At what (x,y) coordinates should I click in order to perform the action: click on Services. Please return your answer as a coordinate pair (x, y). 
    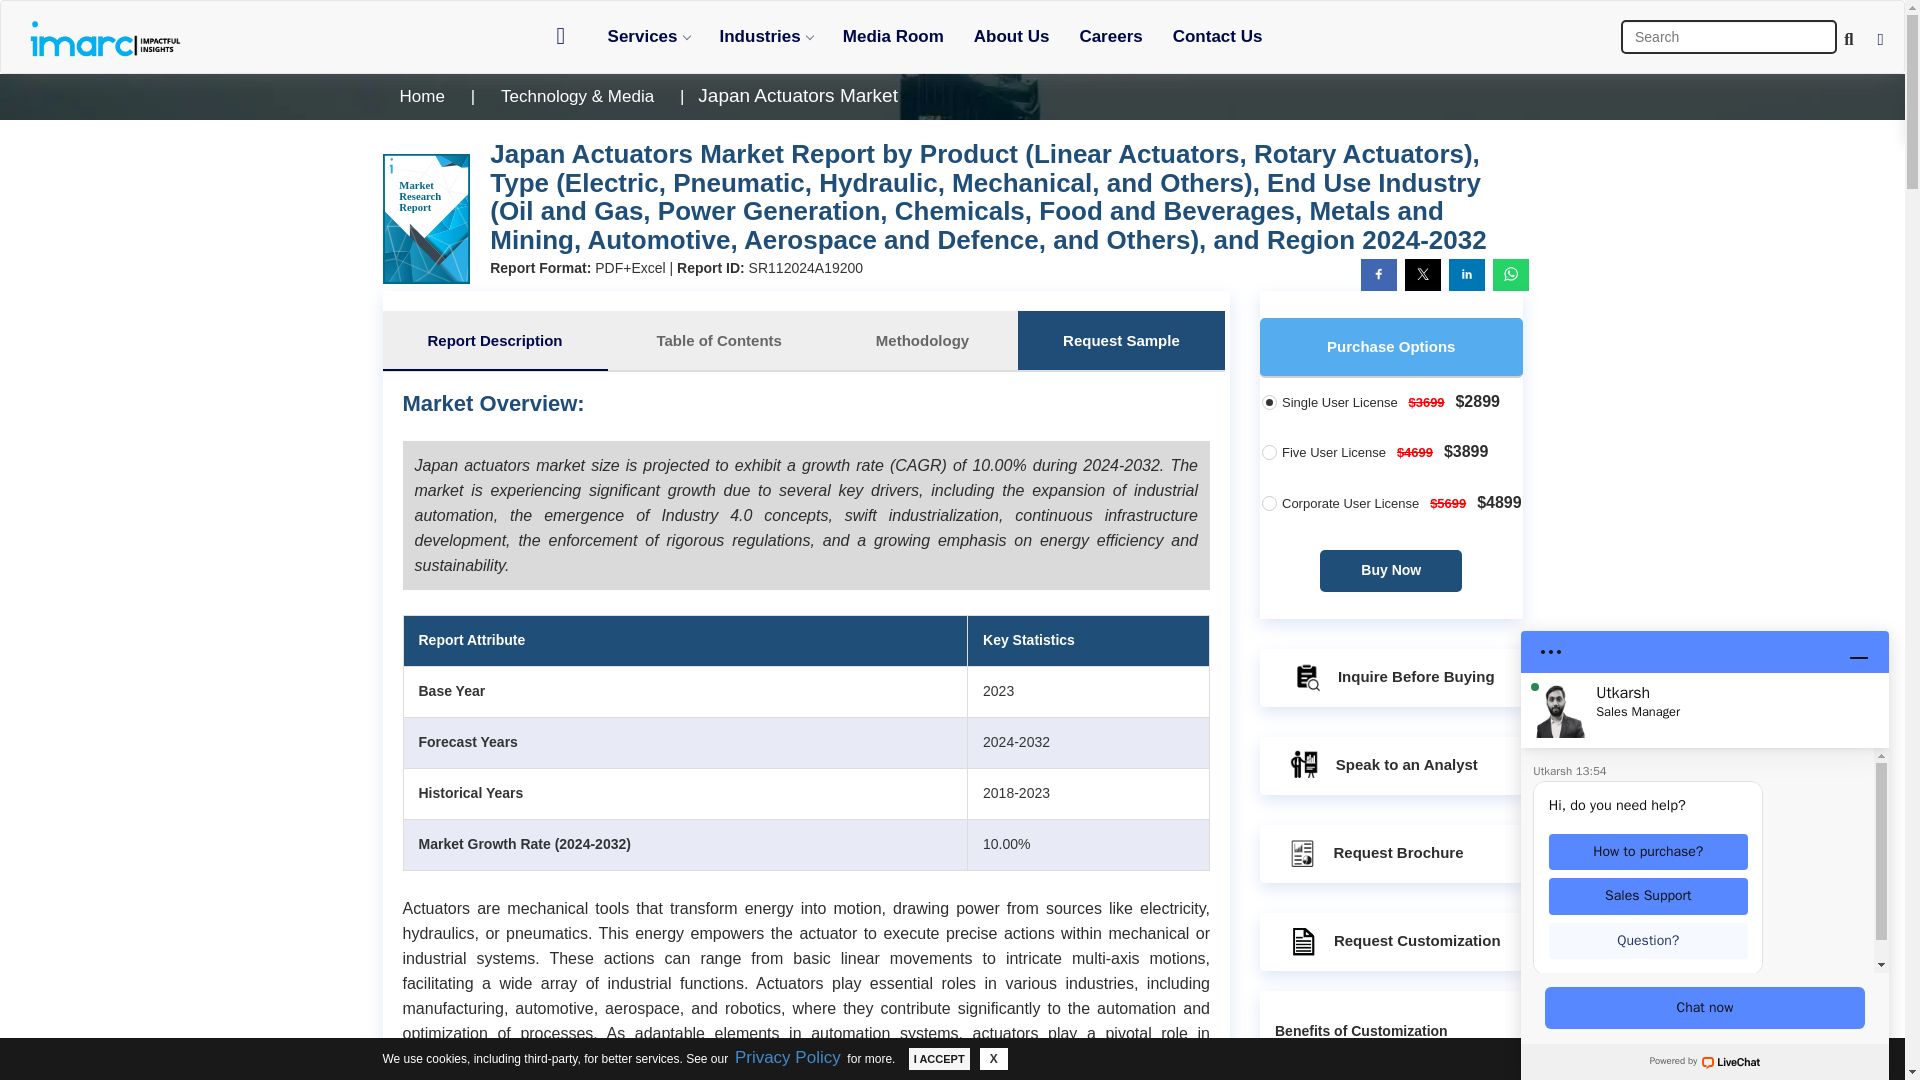
    Looking at the image, I should click on (648, 36).